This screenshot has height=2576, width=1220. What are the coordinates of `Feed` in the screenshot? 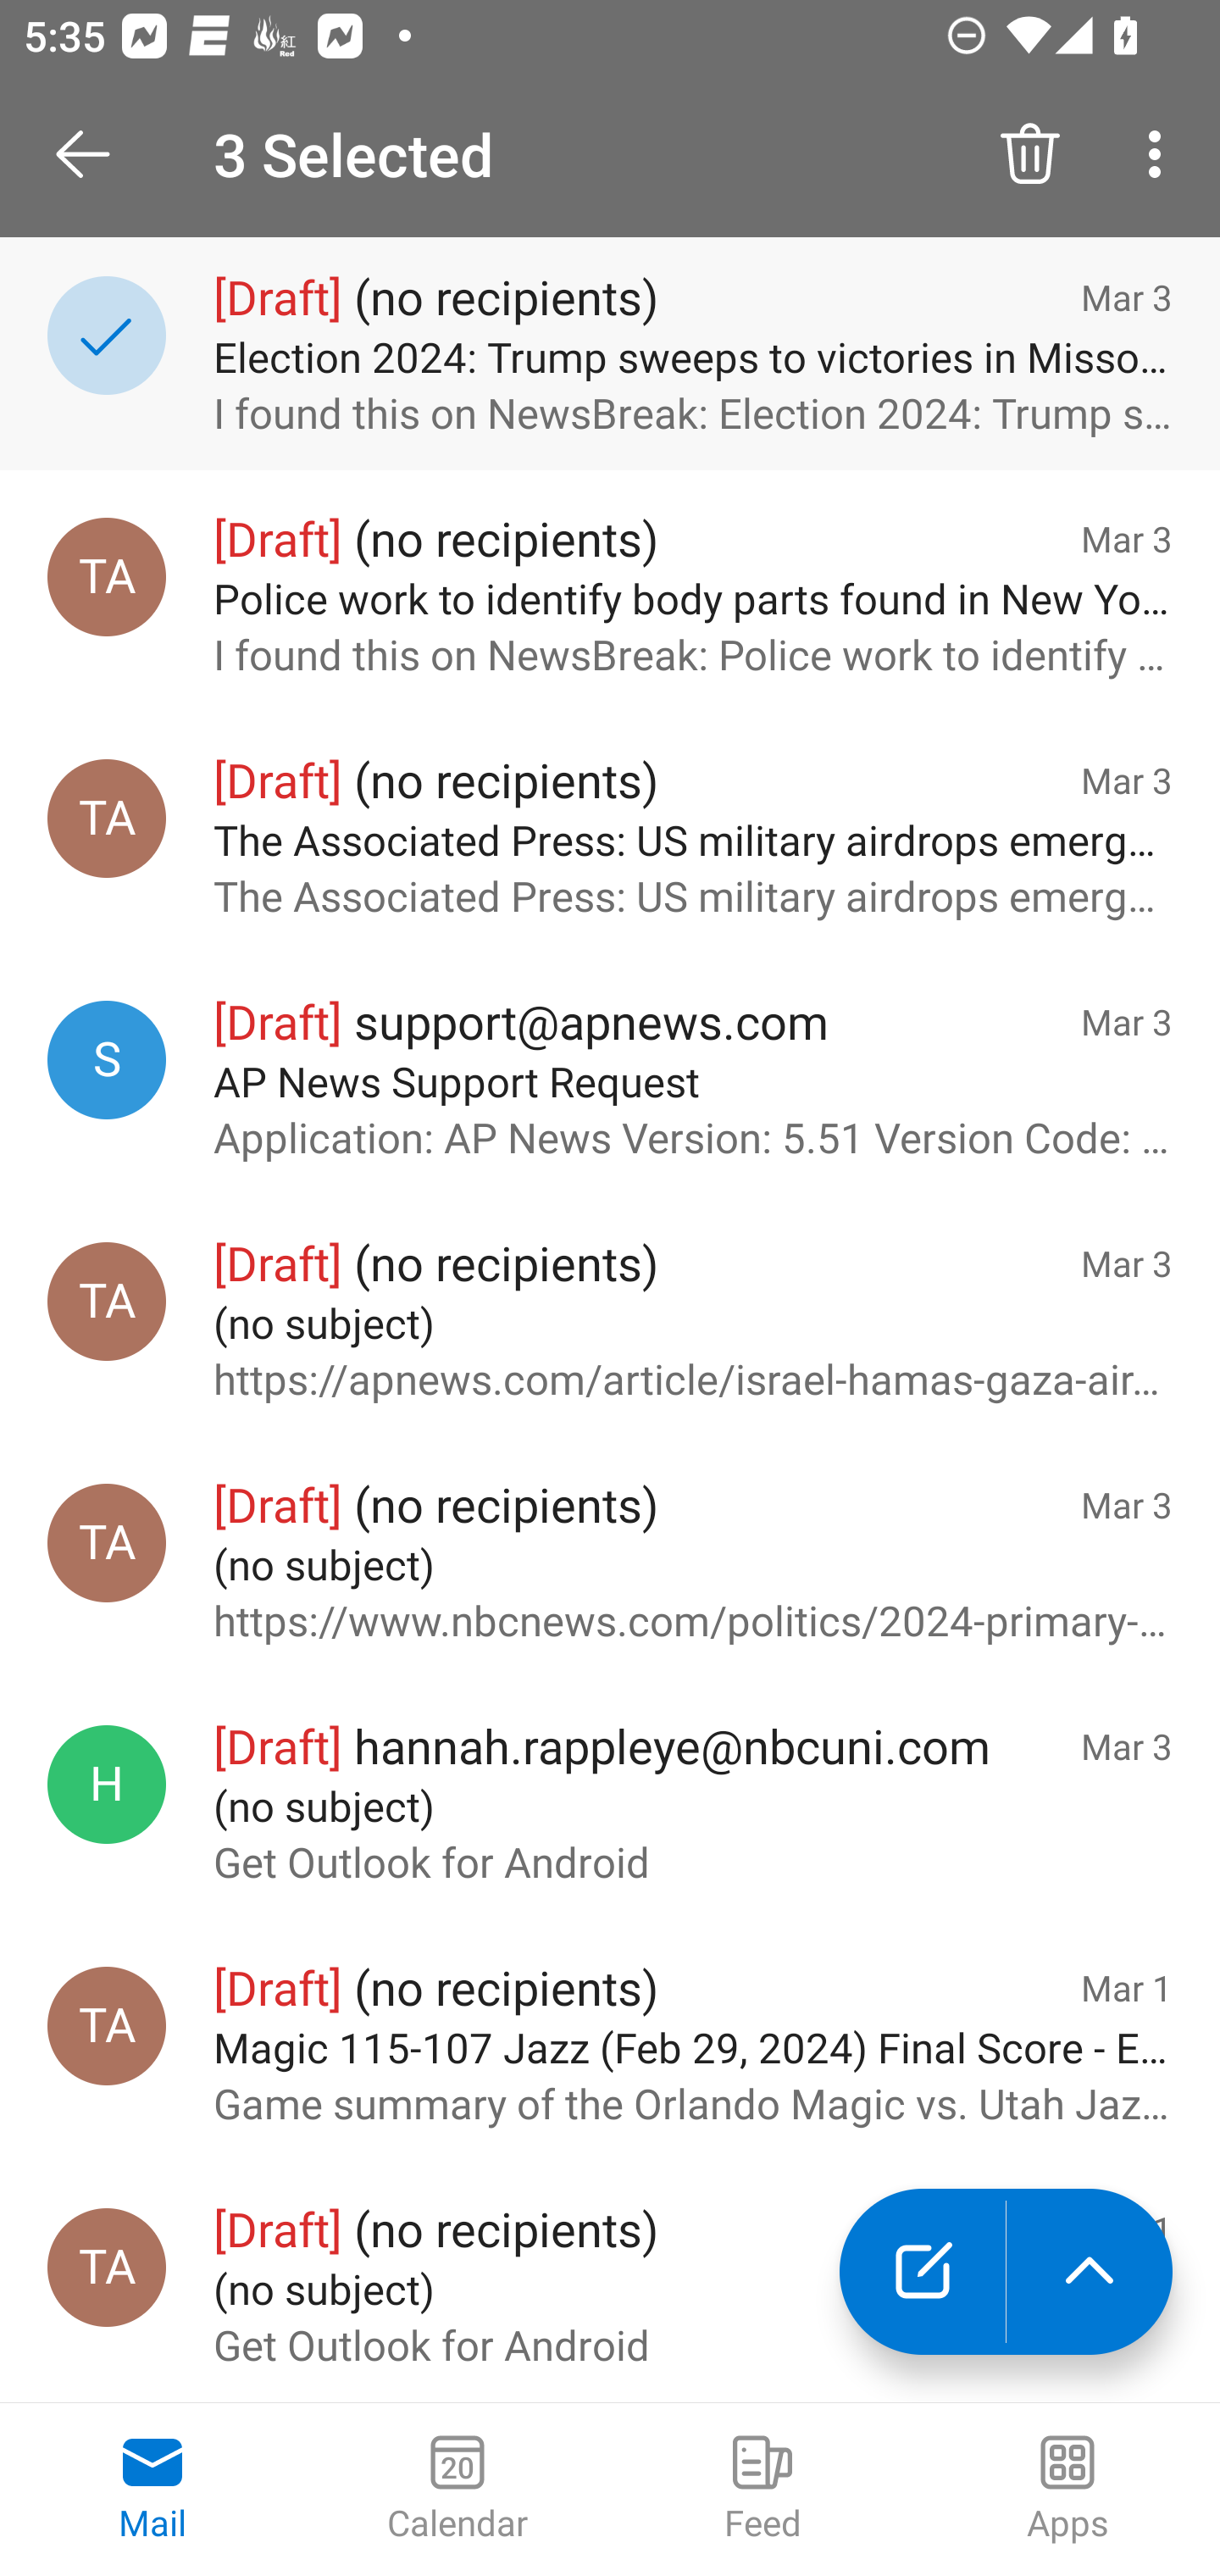 It's located at (762, 2490).